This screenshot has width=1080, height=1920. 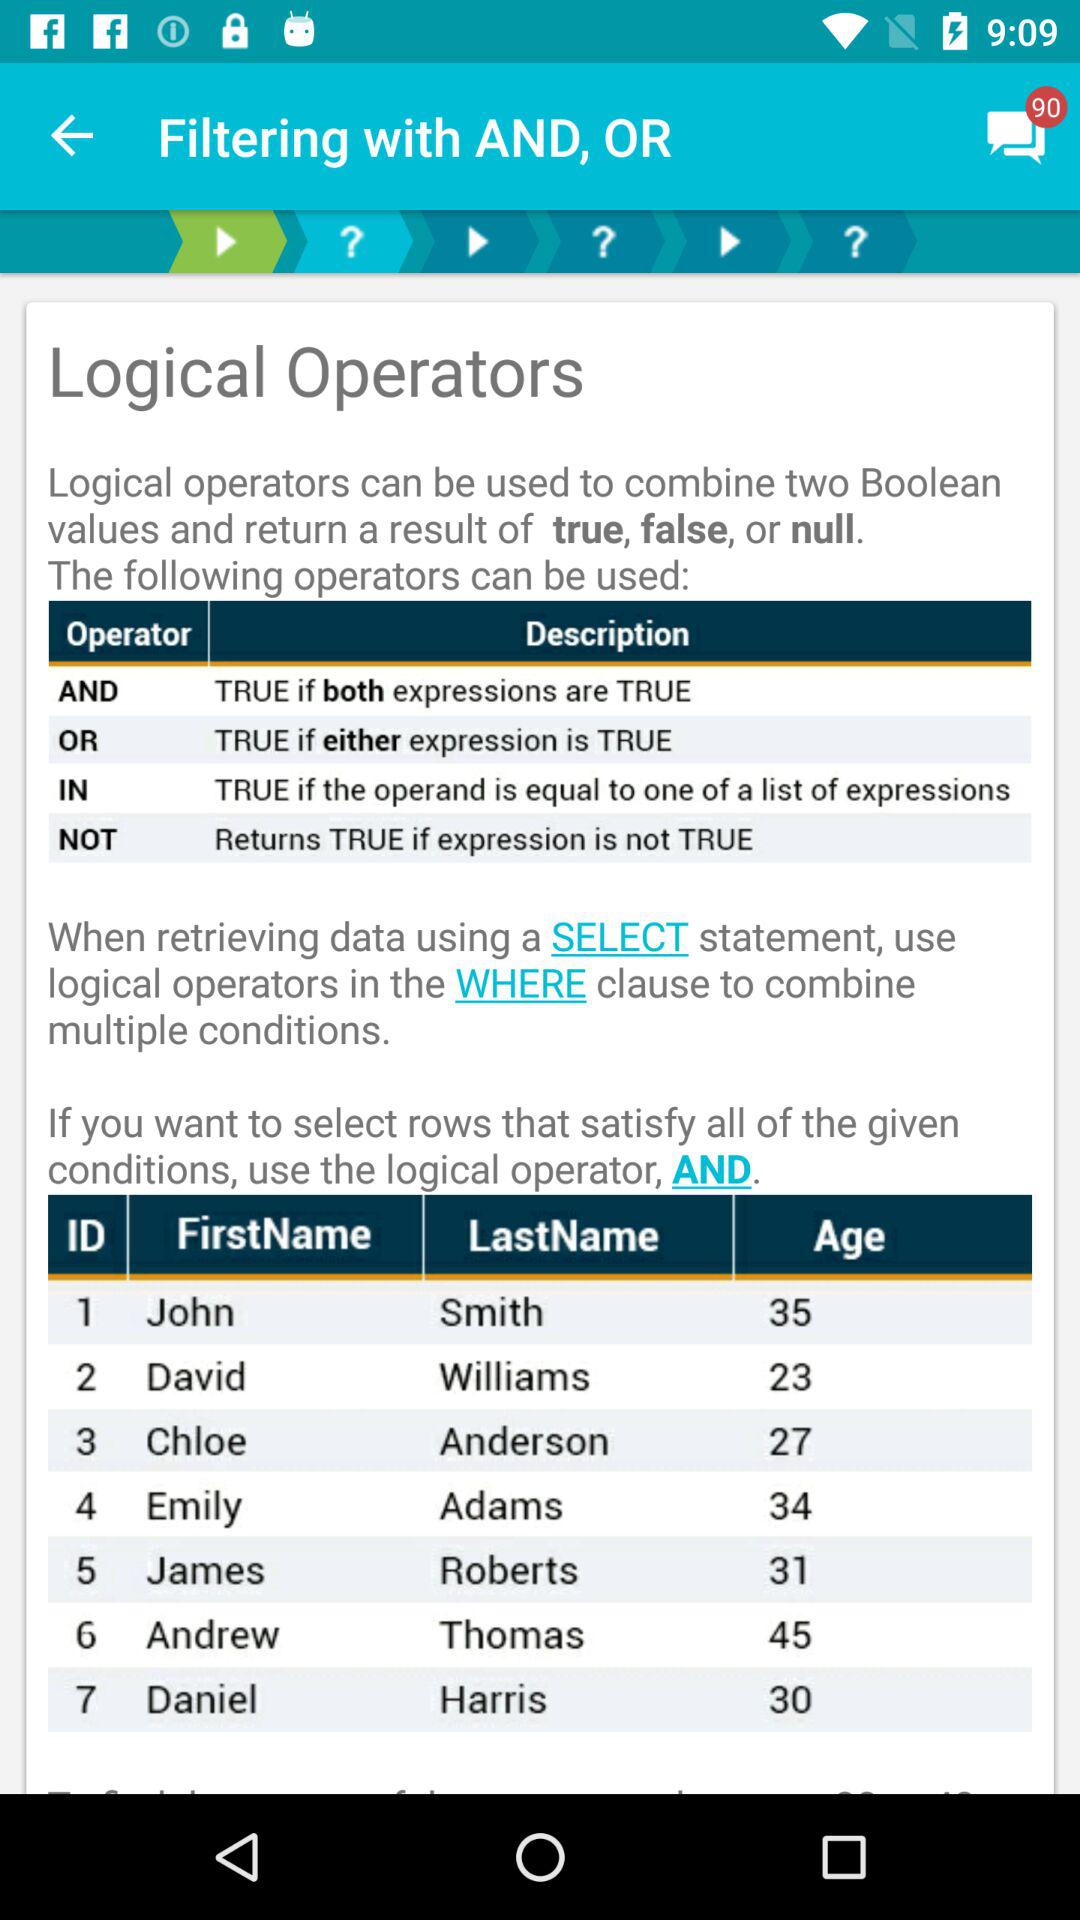 I want to click on launch item above the logical operators  item, so click(x=73, y=136).